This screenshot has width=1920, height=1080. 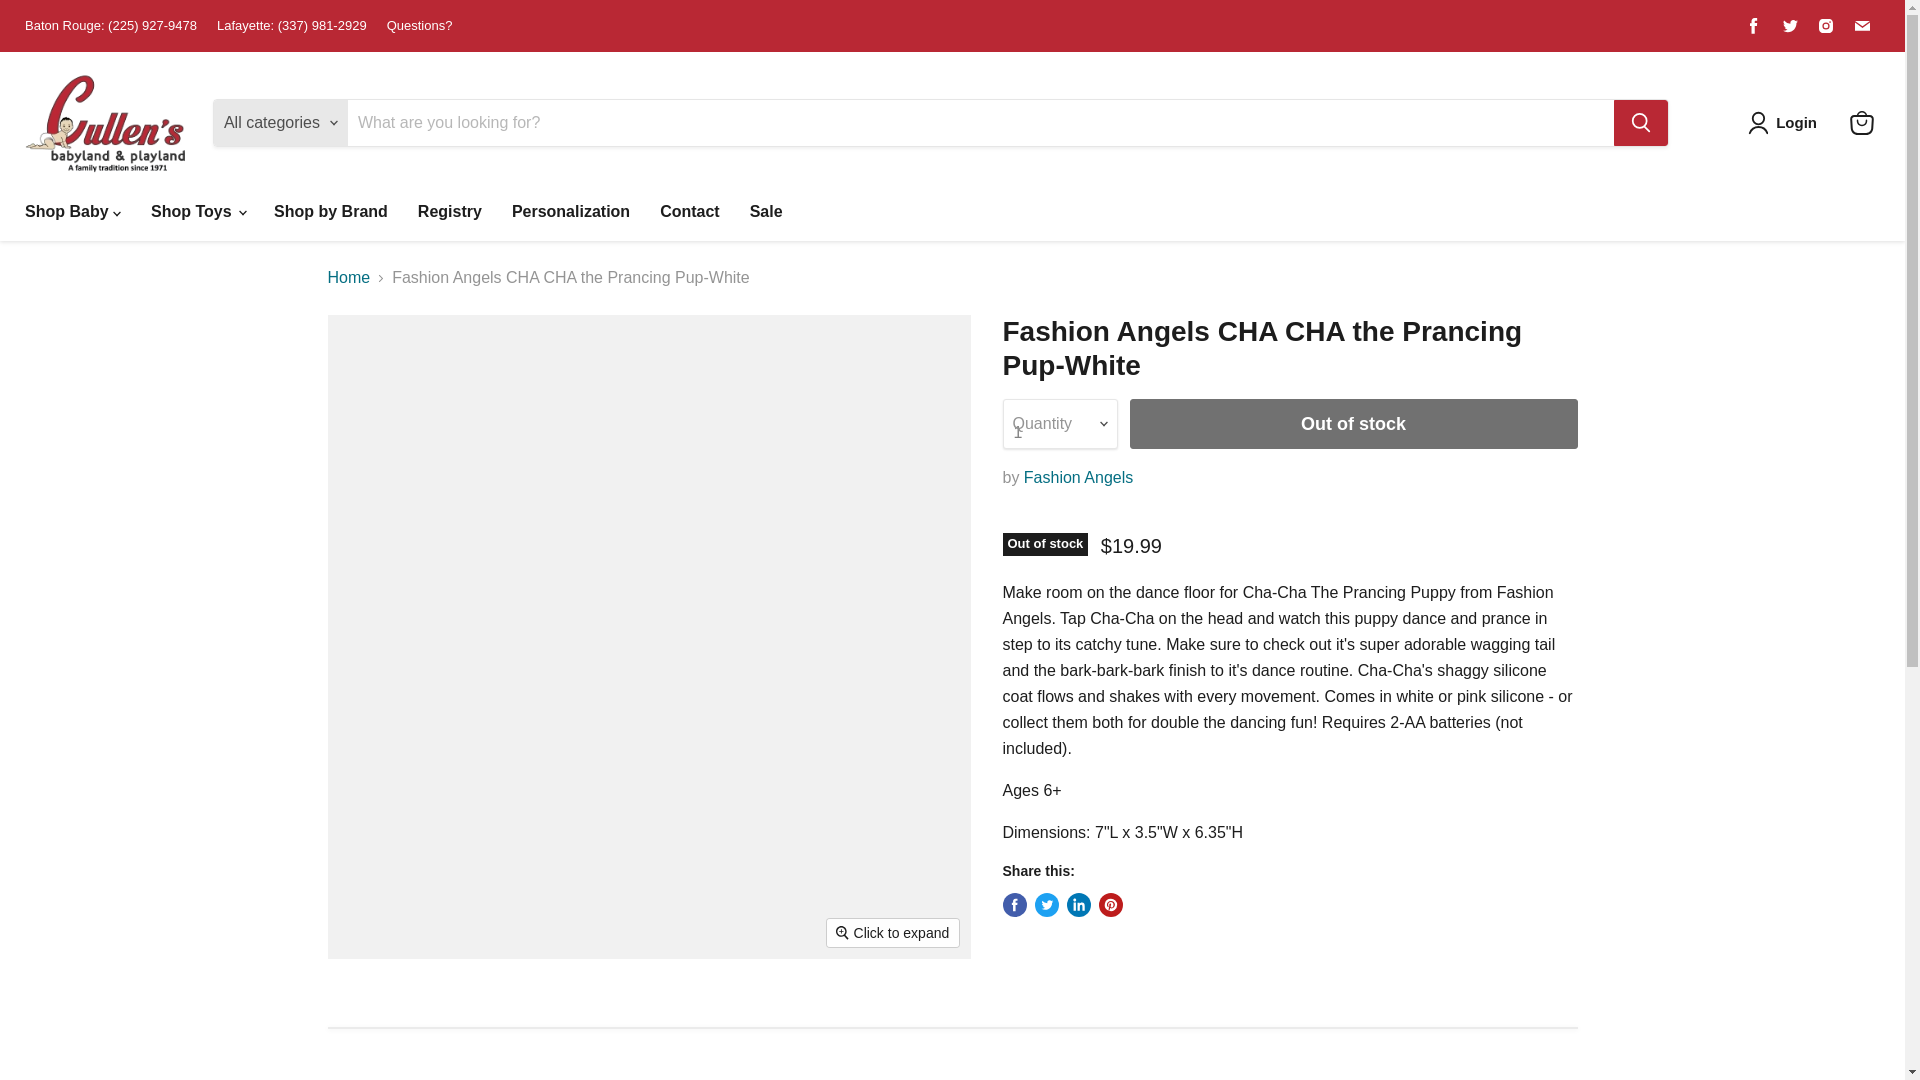 What do you see at coordinates (1754, 25) in the screenshot?
I see `Facebook` at bounding box center [1754, 25].